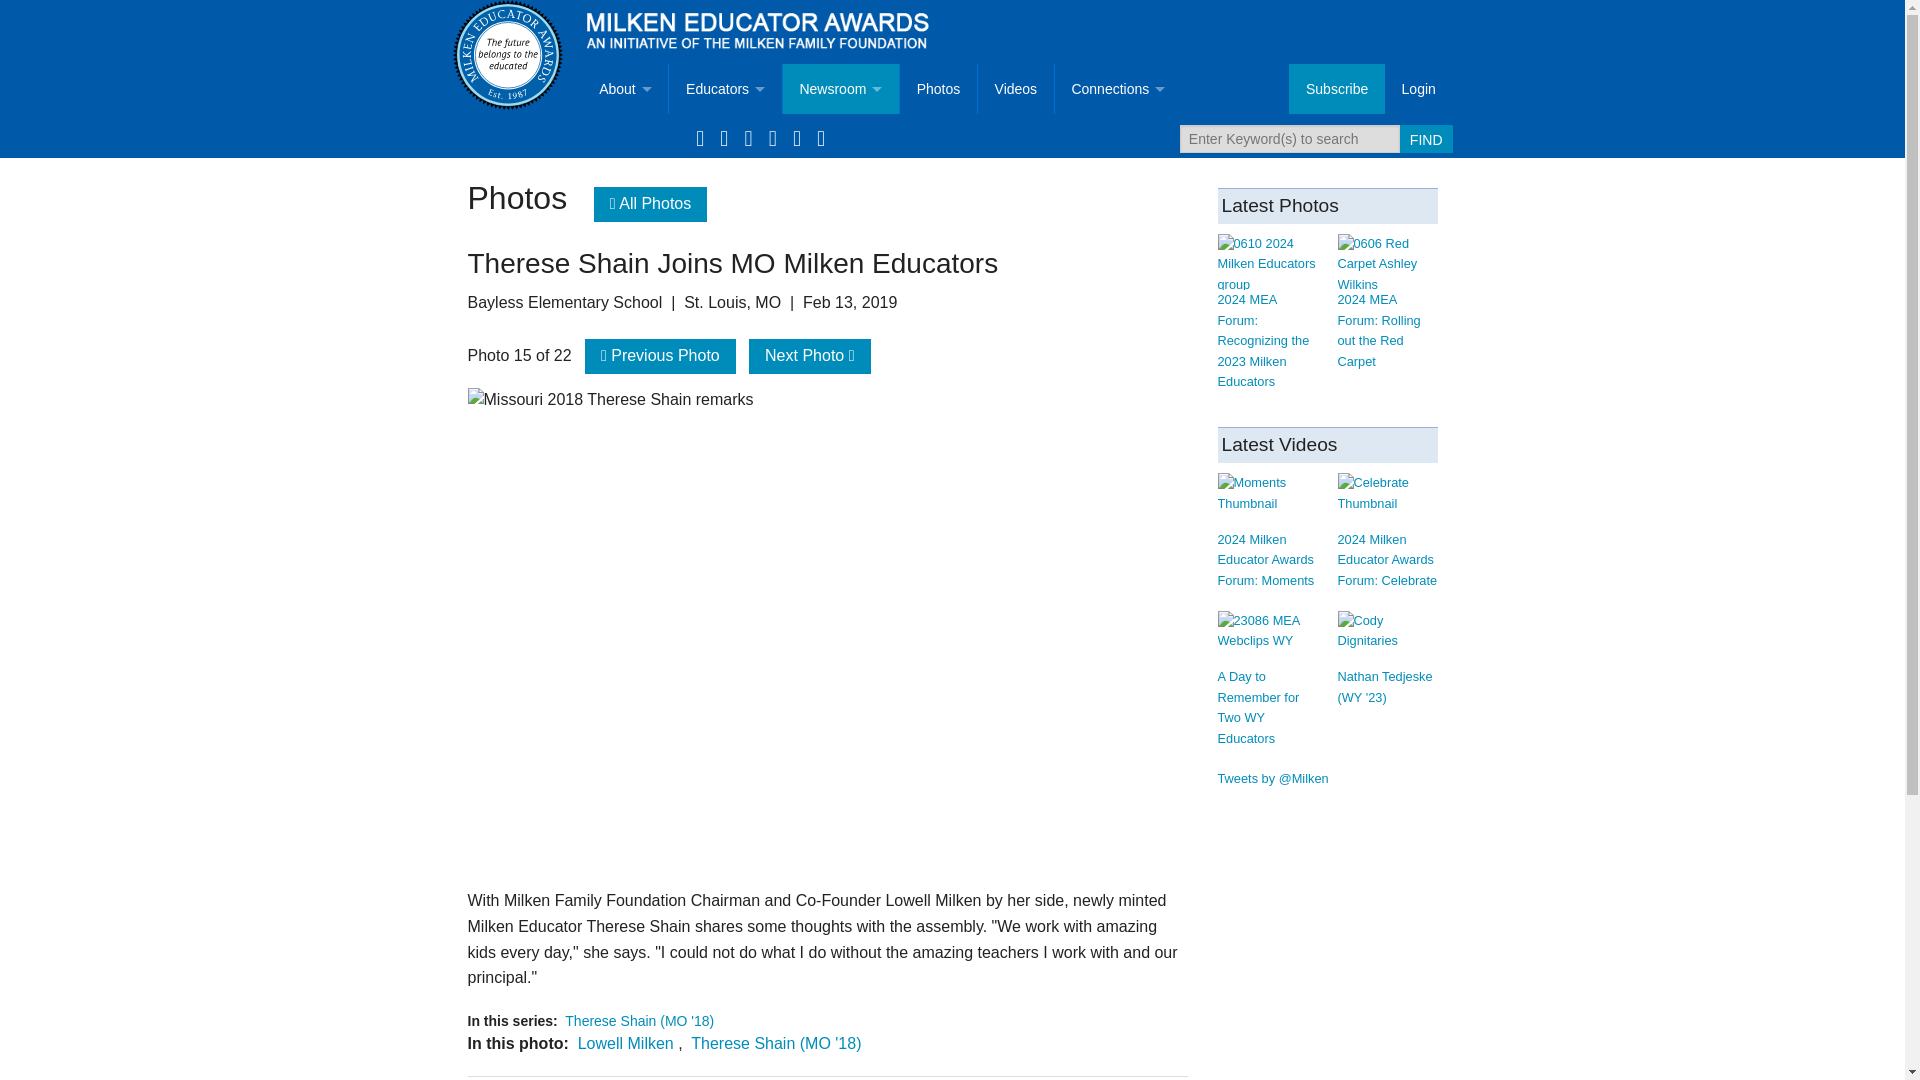  Describe the element at coordinates (1118, 188) in the screenshot. I see `Milestones` at that location.